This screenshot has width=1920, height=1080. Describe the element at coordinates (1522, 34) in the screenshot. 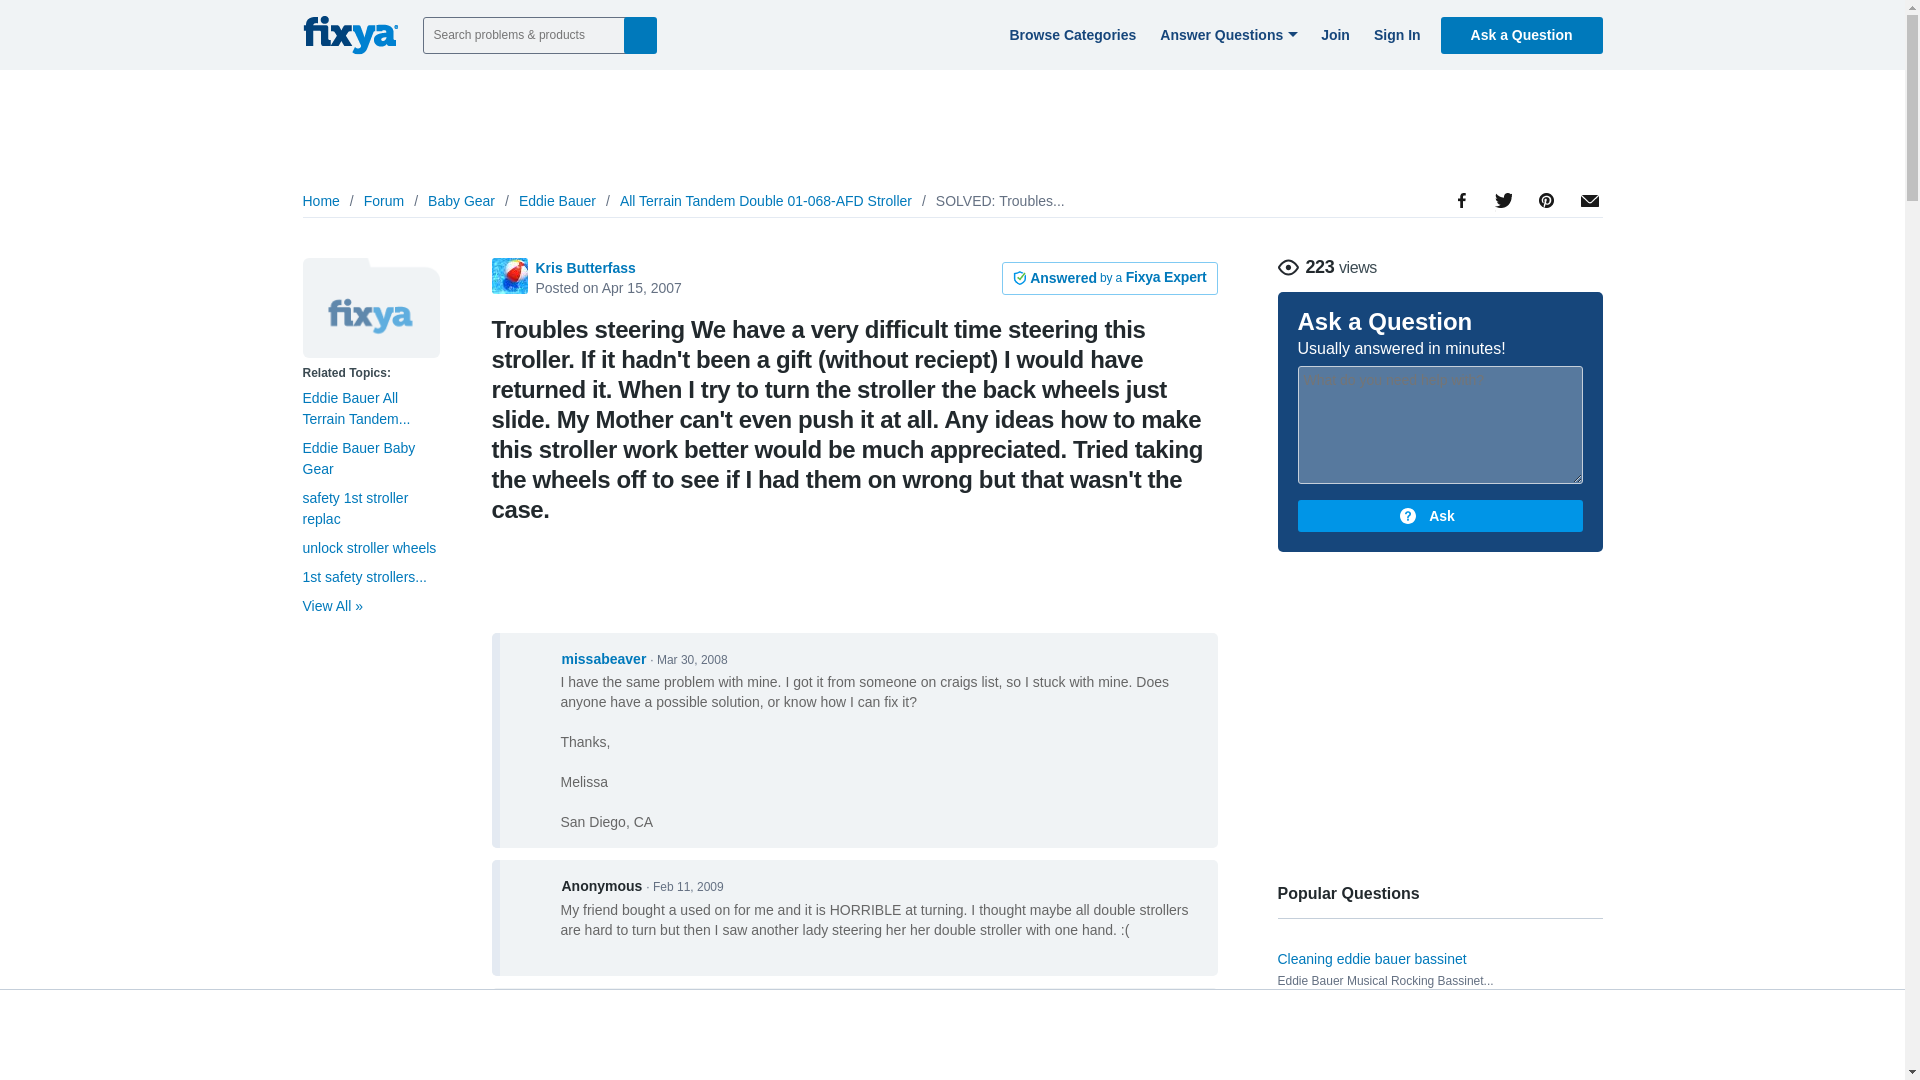

I see `Ask a Question` at that location.